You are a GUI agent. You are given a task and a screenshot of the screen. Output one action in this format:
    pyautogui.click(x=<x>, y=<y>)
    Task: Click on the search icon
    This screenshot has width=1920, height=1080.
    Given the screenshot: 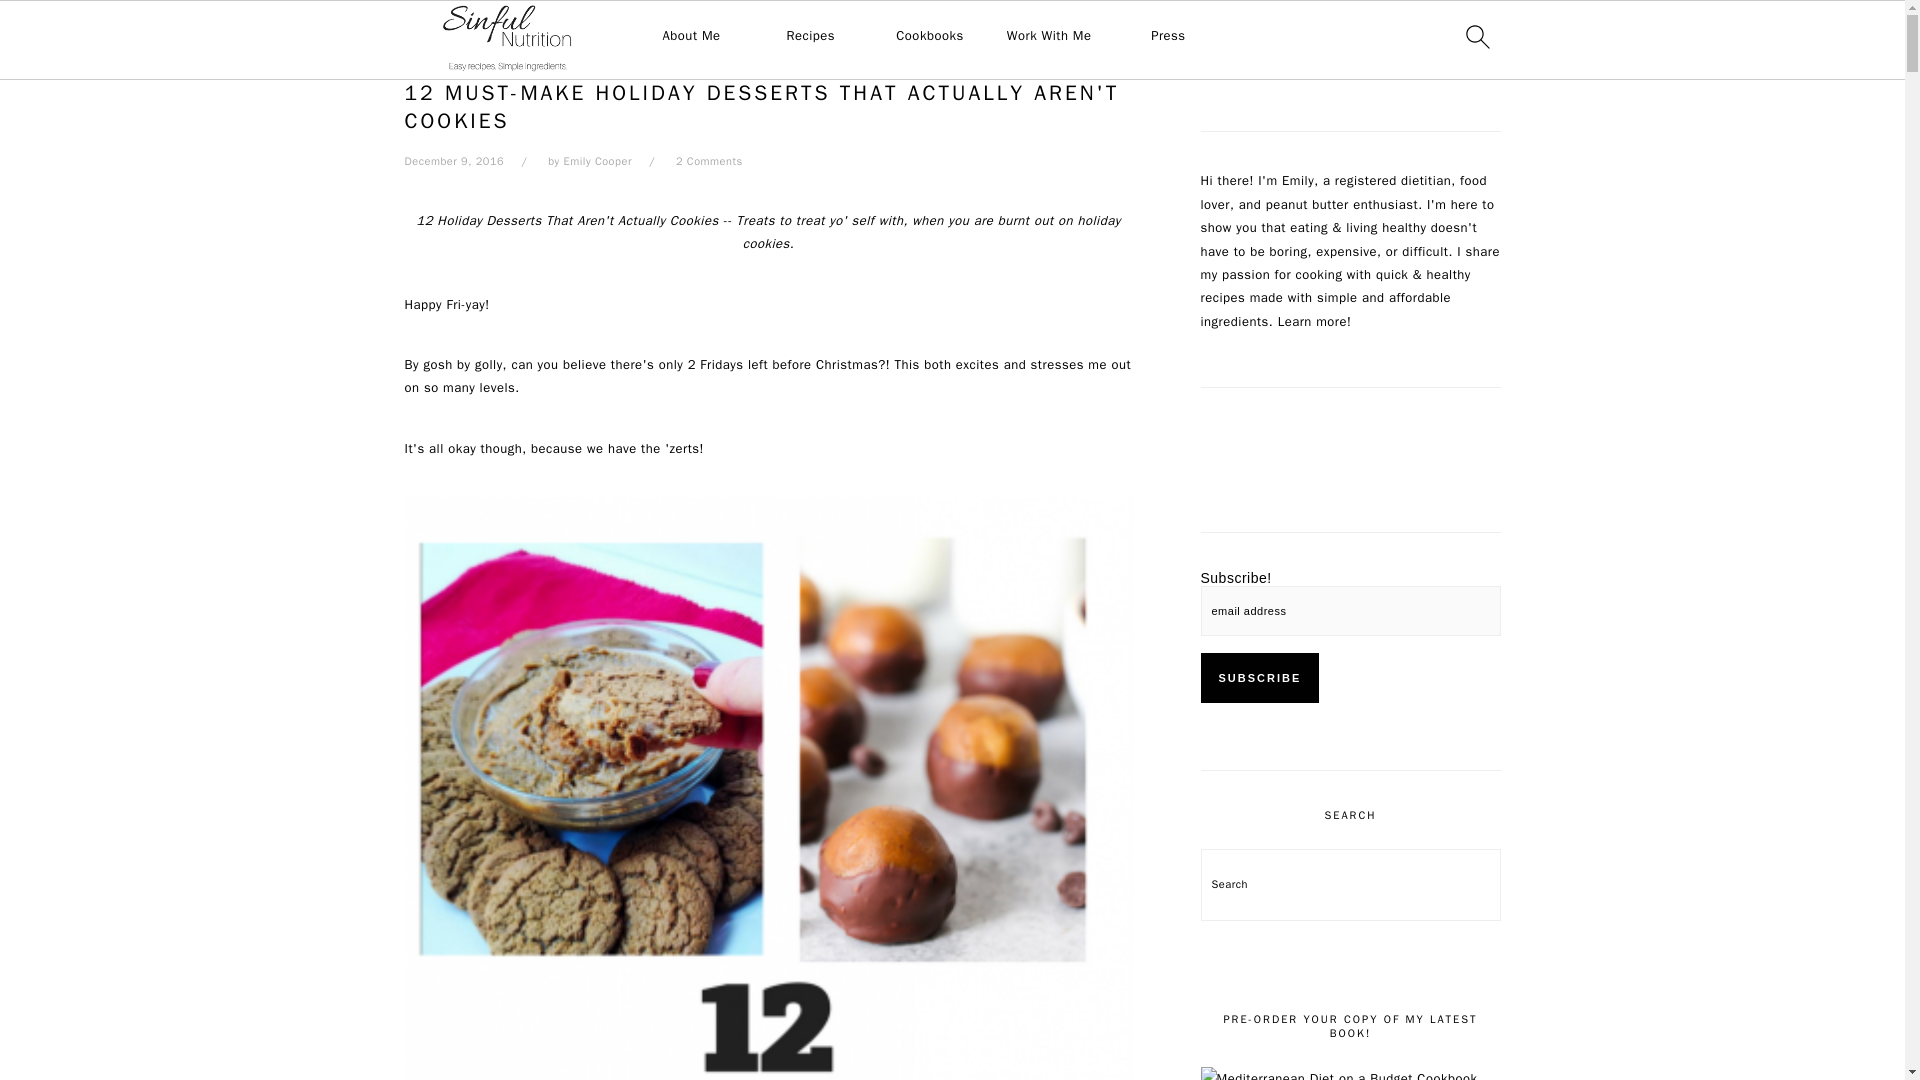 What is the action you would take?
    pyautogui.click(x=1476, y=36)
    